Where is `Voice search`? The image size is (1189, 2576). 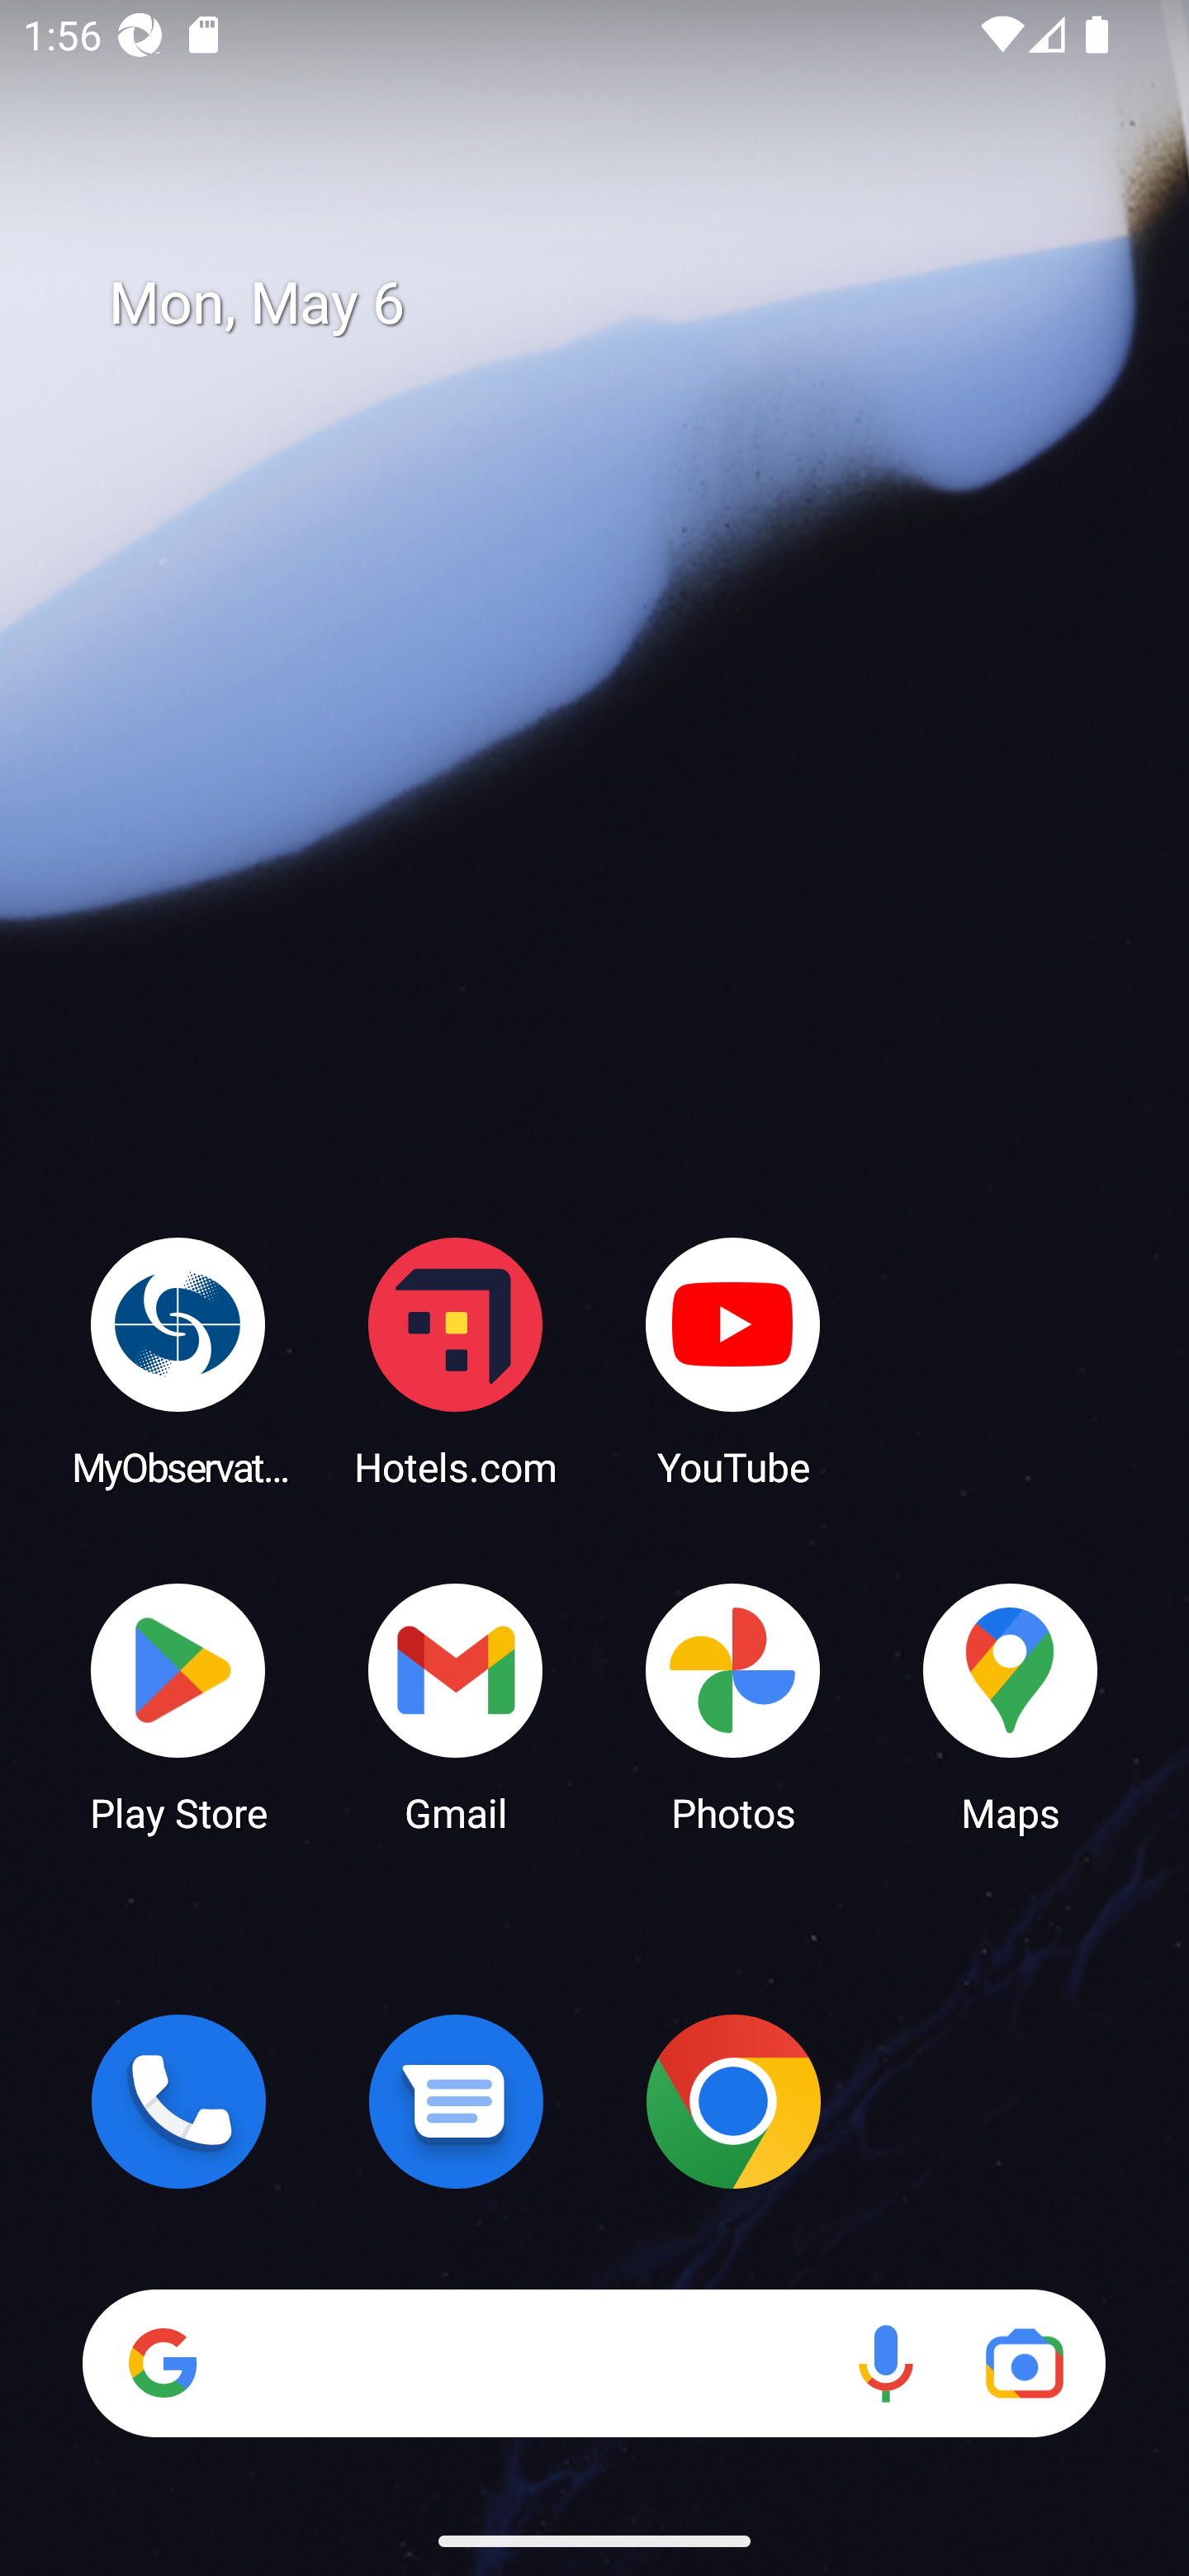
Voice search is located at coordinates (885, 2363).